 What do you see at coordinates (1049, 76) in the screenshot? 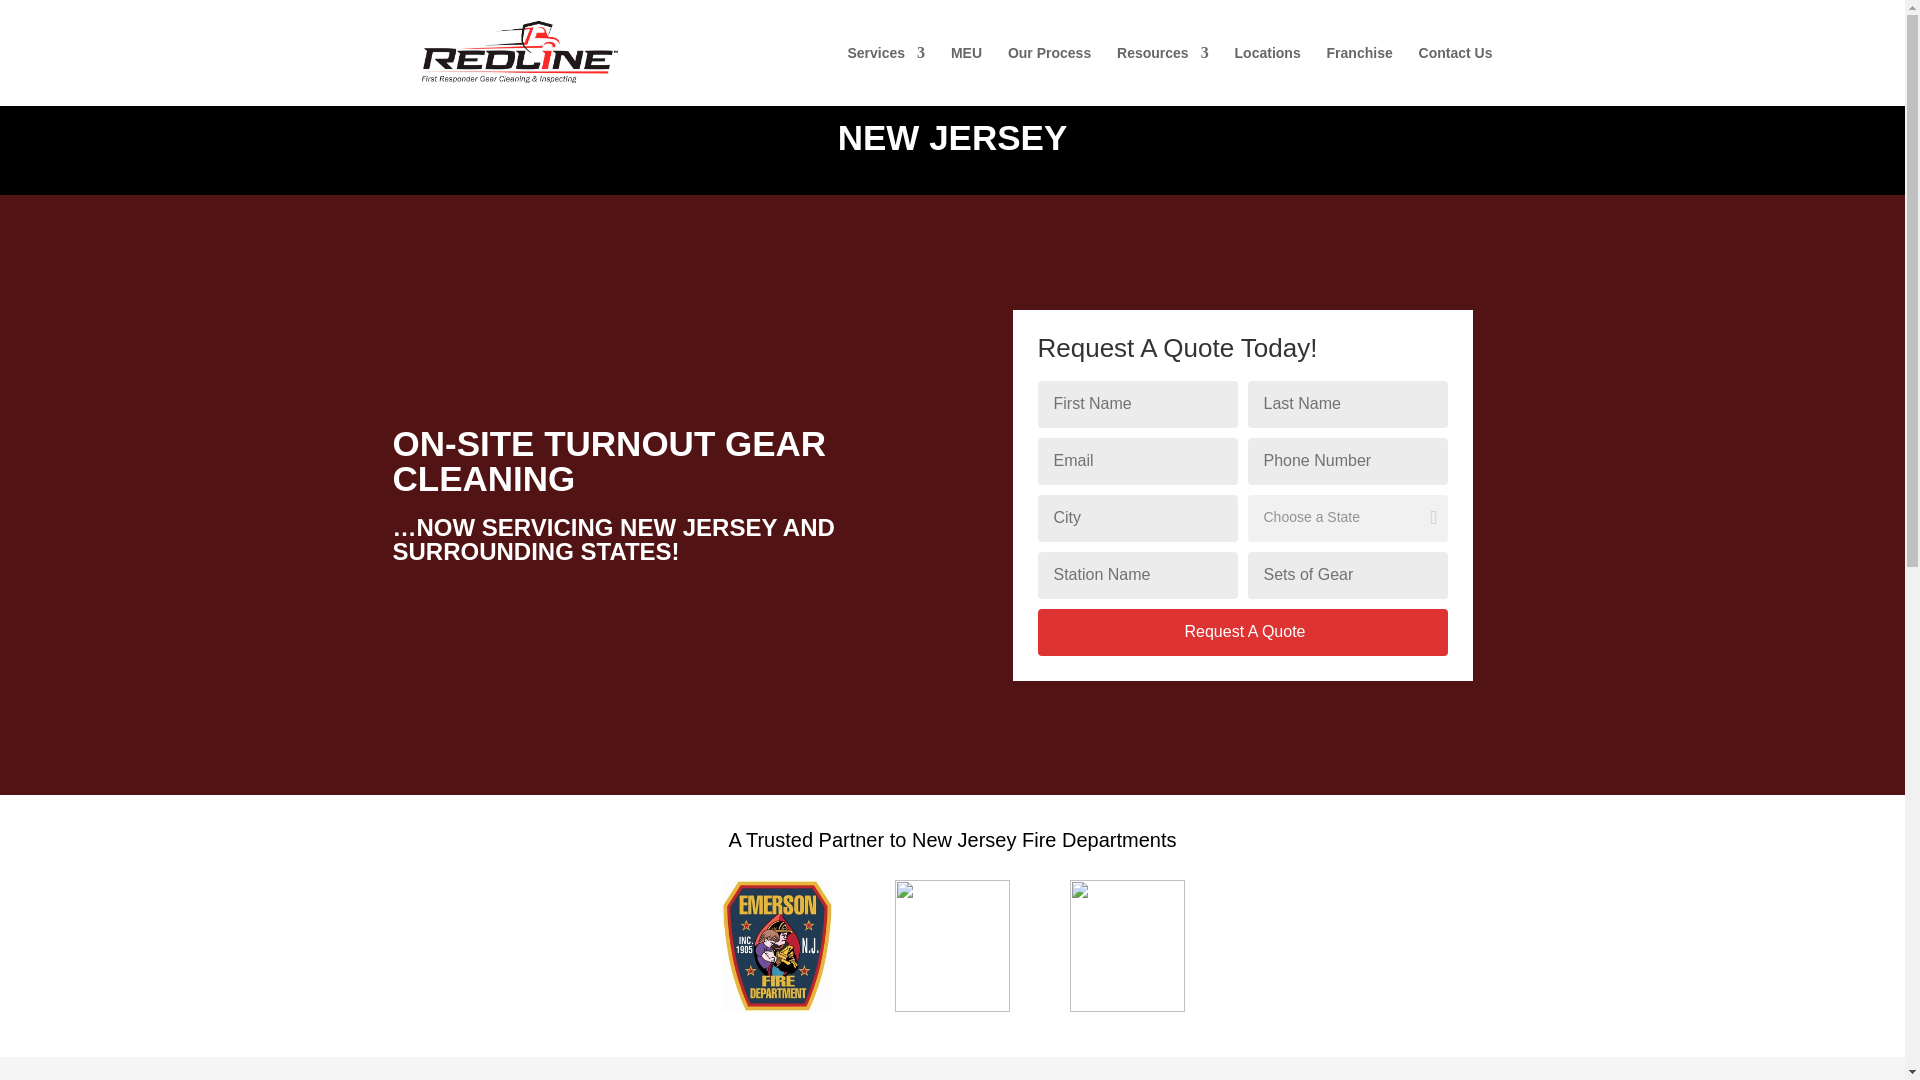
I see `Our Process` at bounding box center [1049, 76].